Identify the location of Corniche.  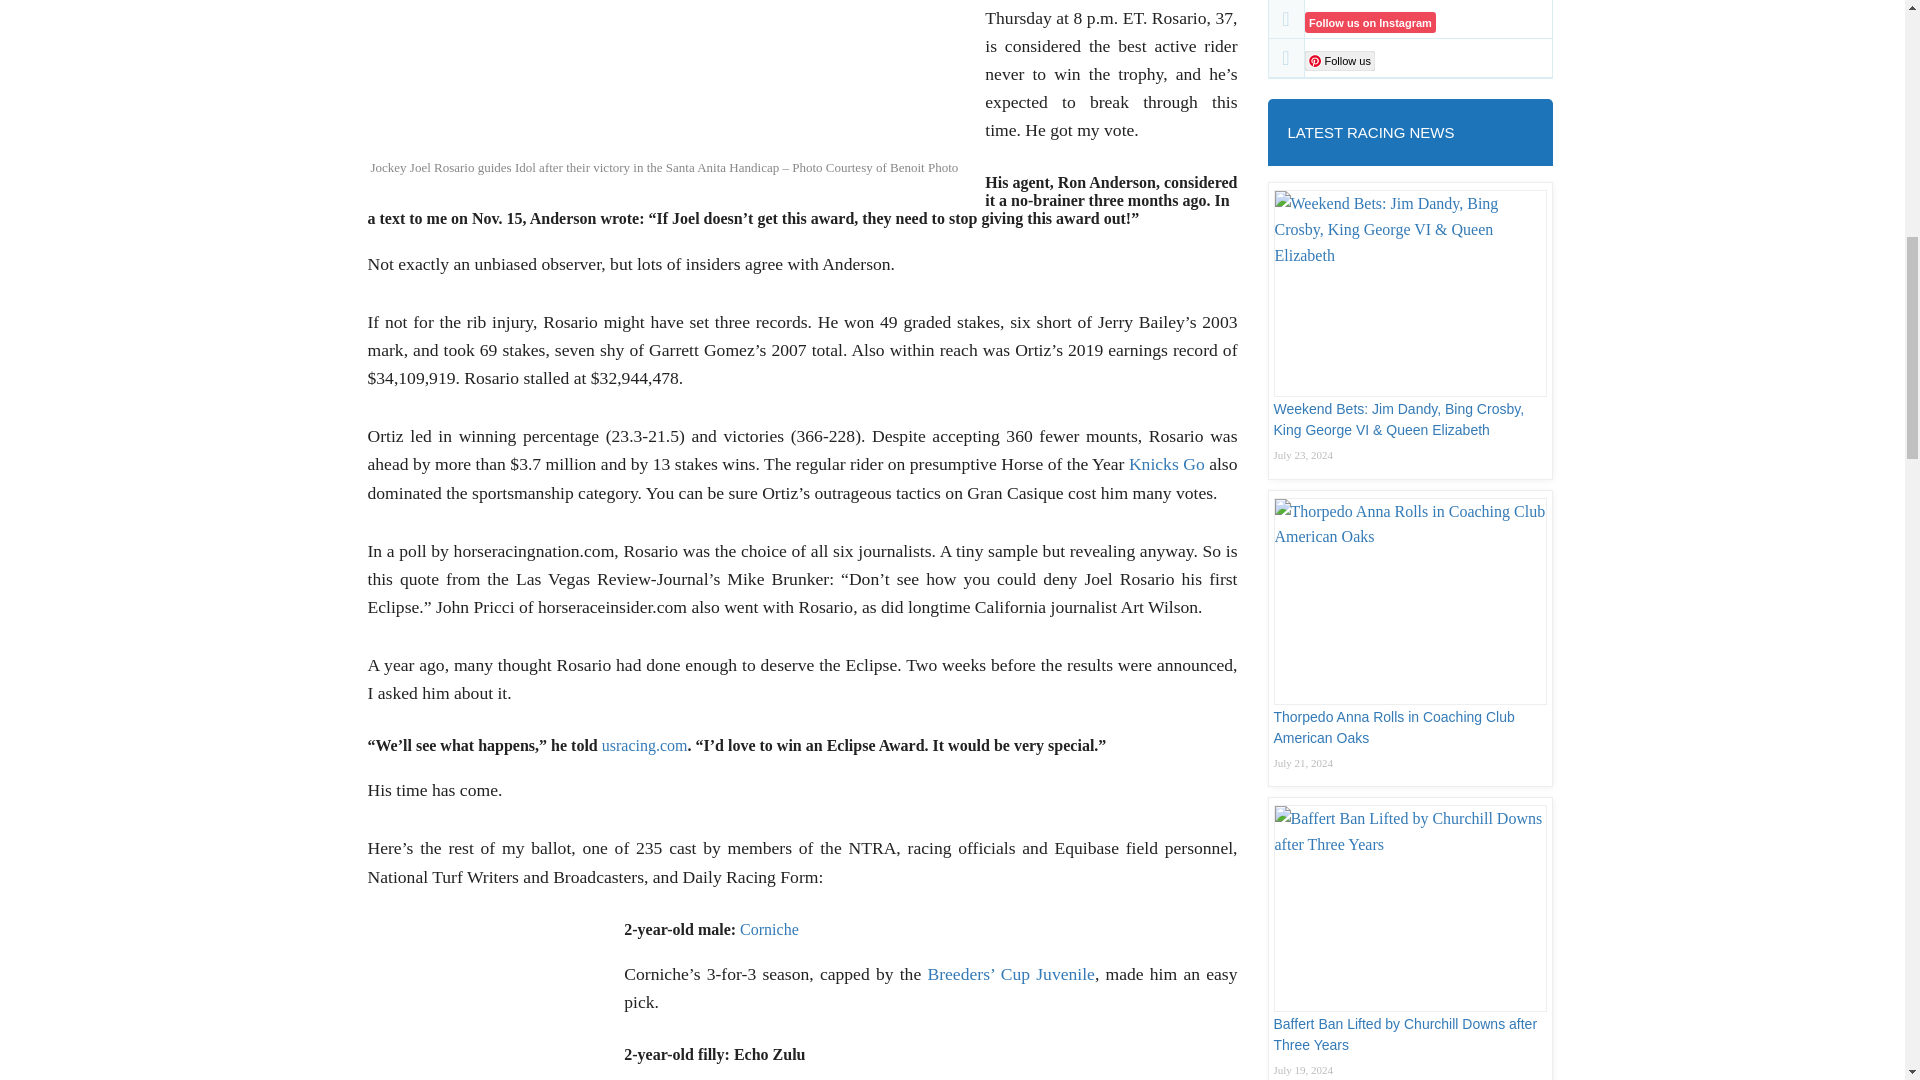
(768, 930).